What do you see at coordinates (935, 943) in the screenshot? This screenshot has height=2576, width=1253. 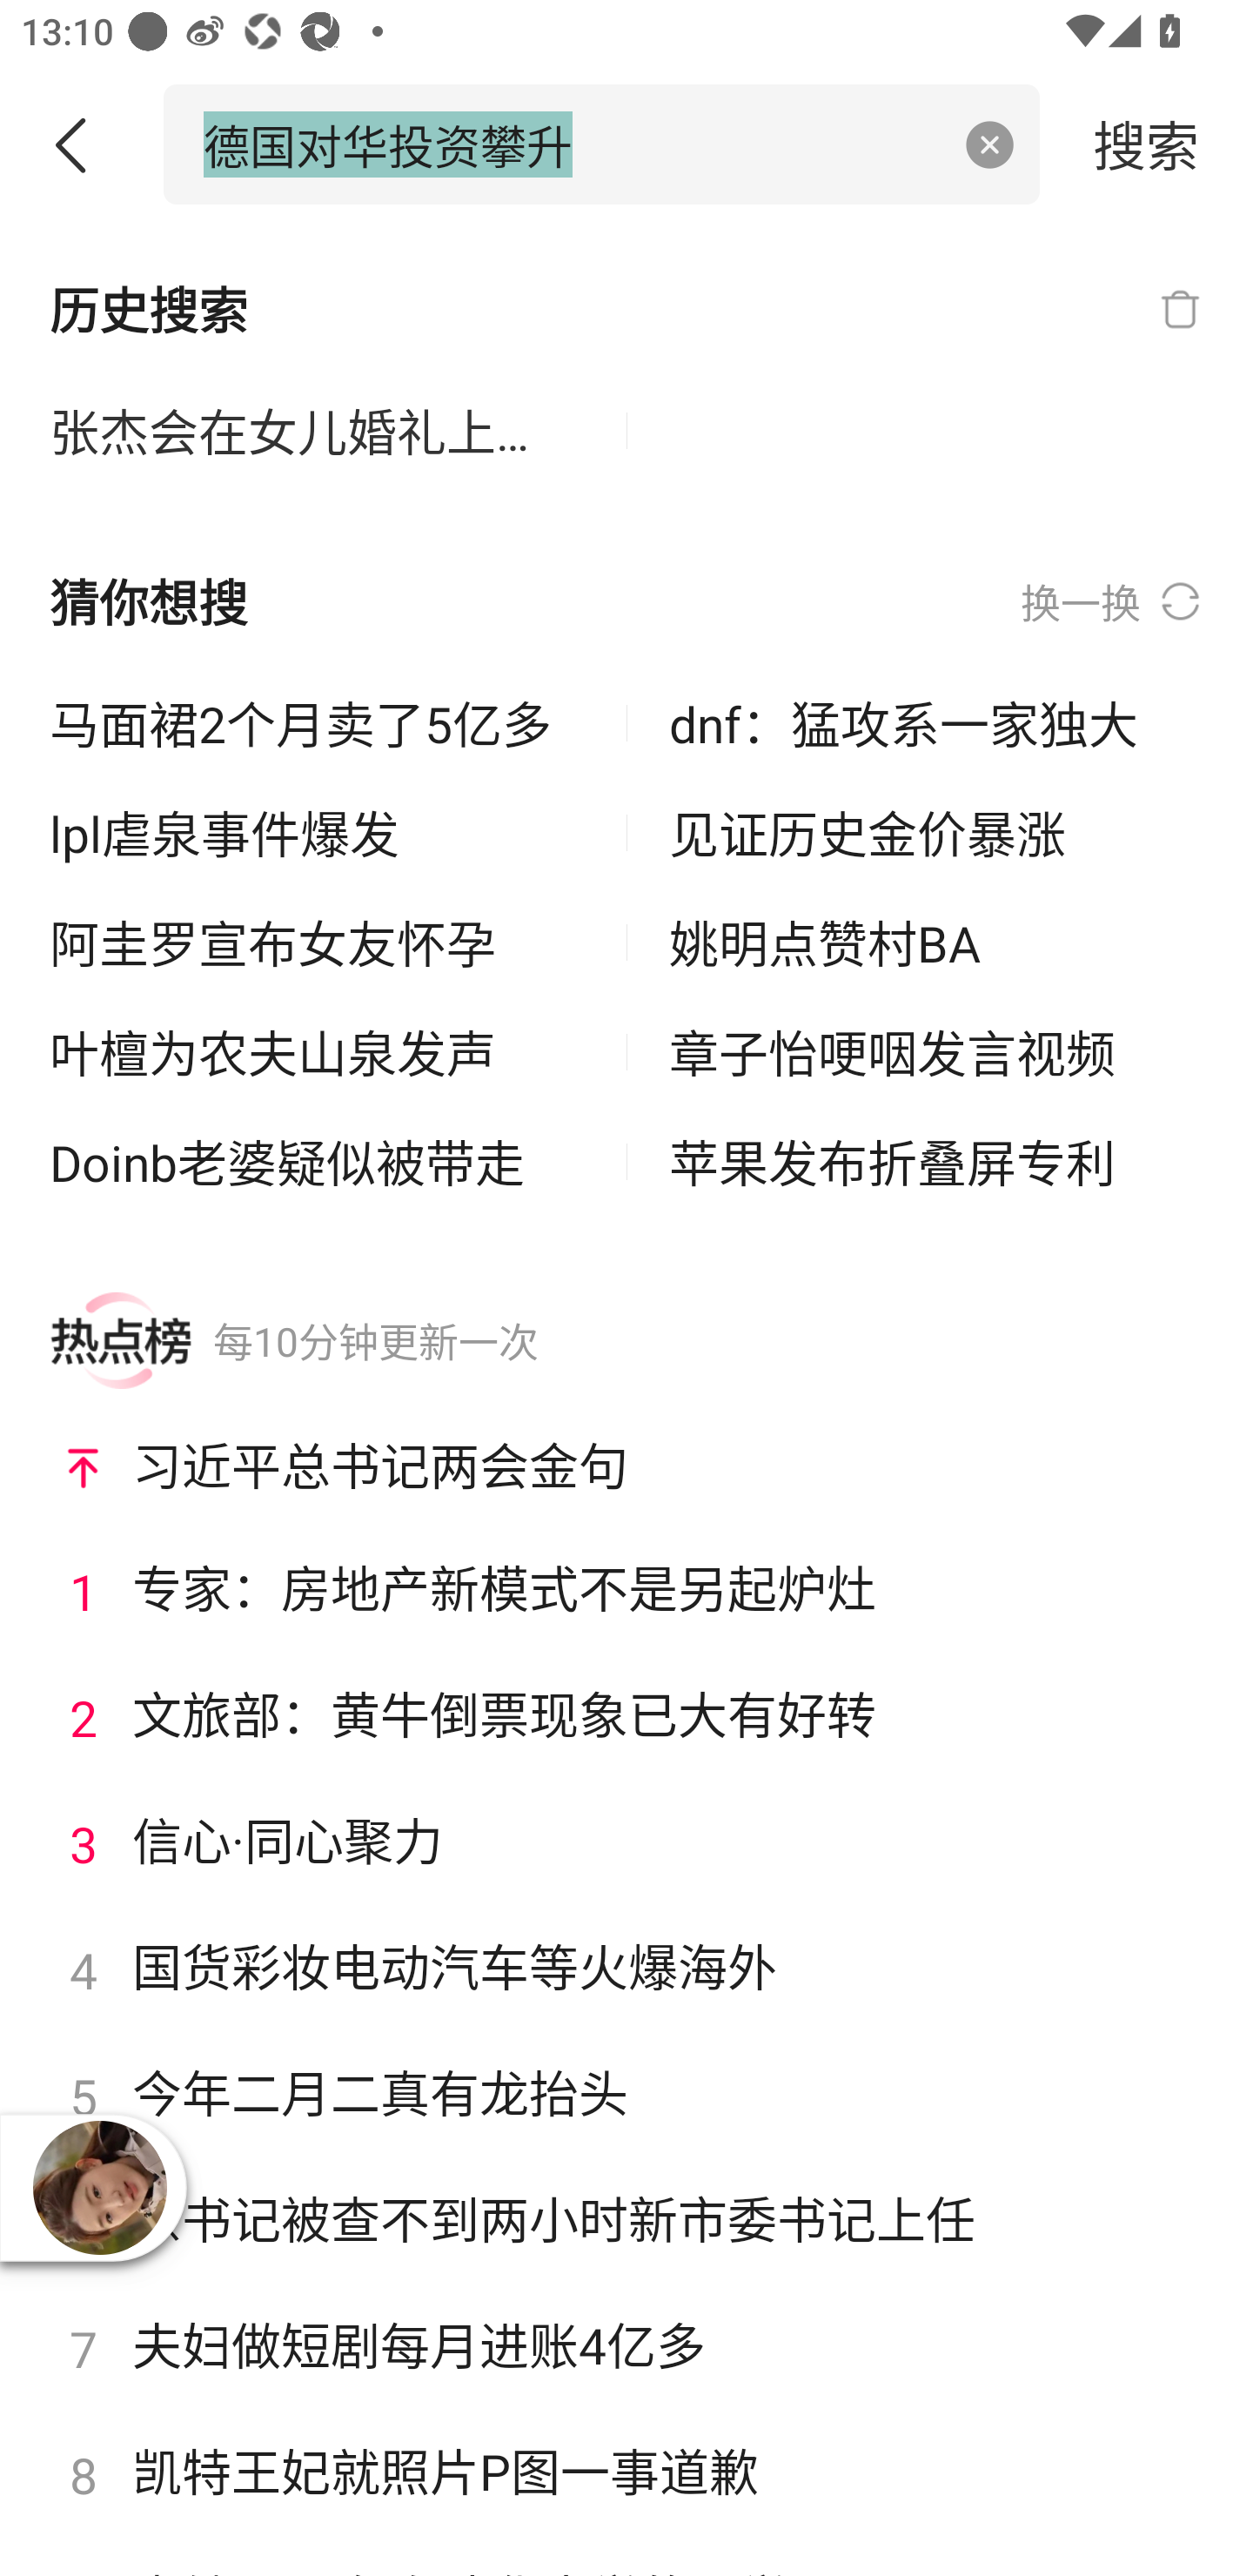 I see `姚明点赞村BA` at bounding box center [935, 943].